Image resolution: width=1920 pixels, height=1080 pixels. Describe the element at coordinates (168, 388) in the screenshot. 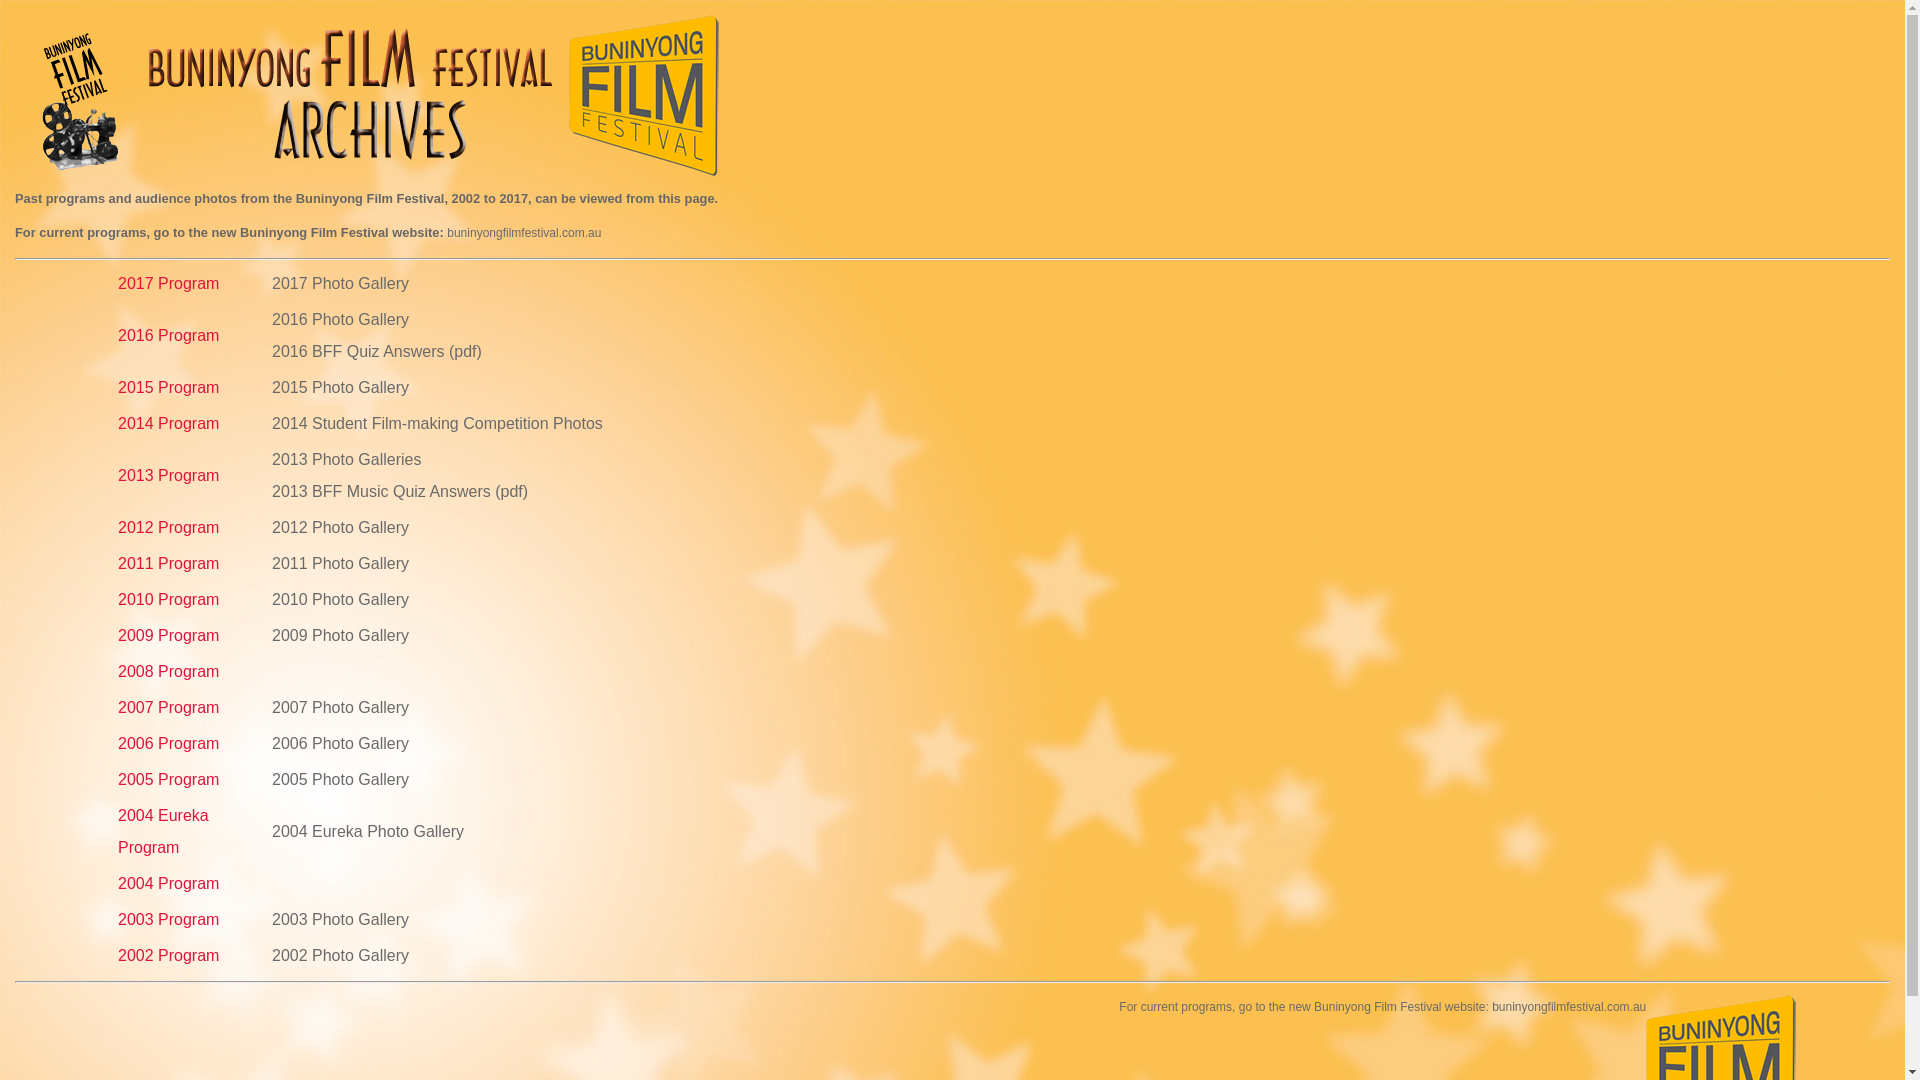

I see `2015 Program` at that location.